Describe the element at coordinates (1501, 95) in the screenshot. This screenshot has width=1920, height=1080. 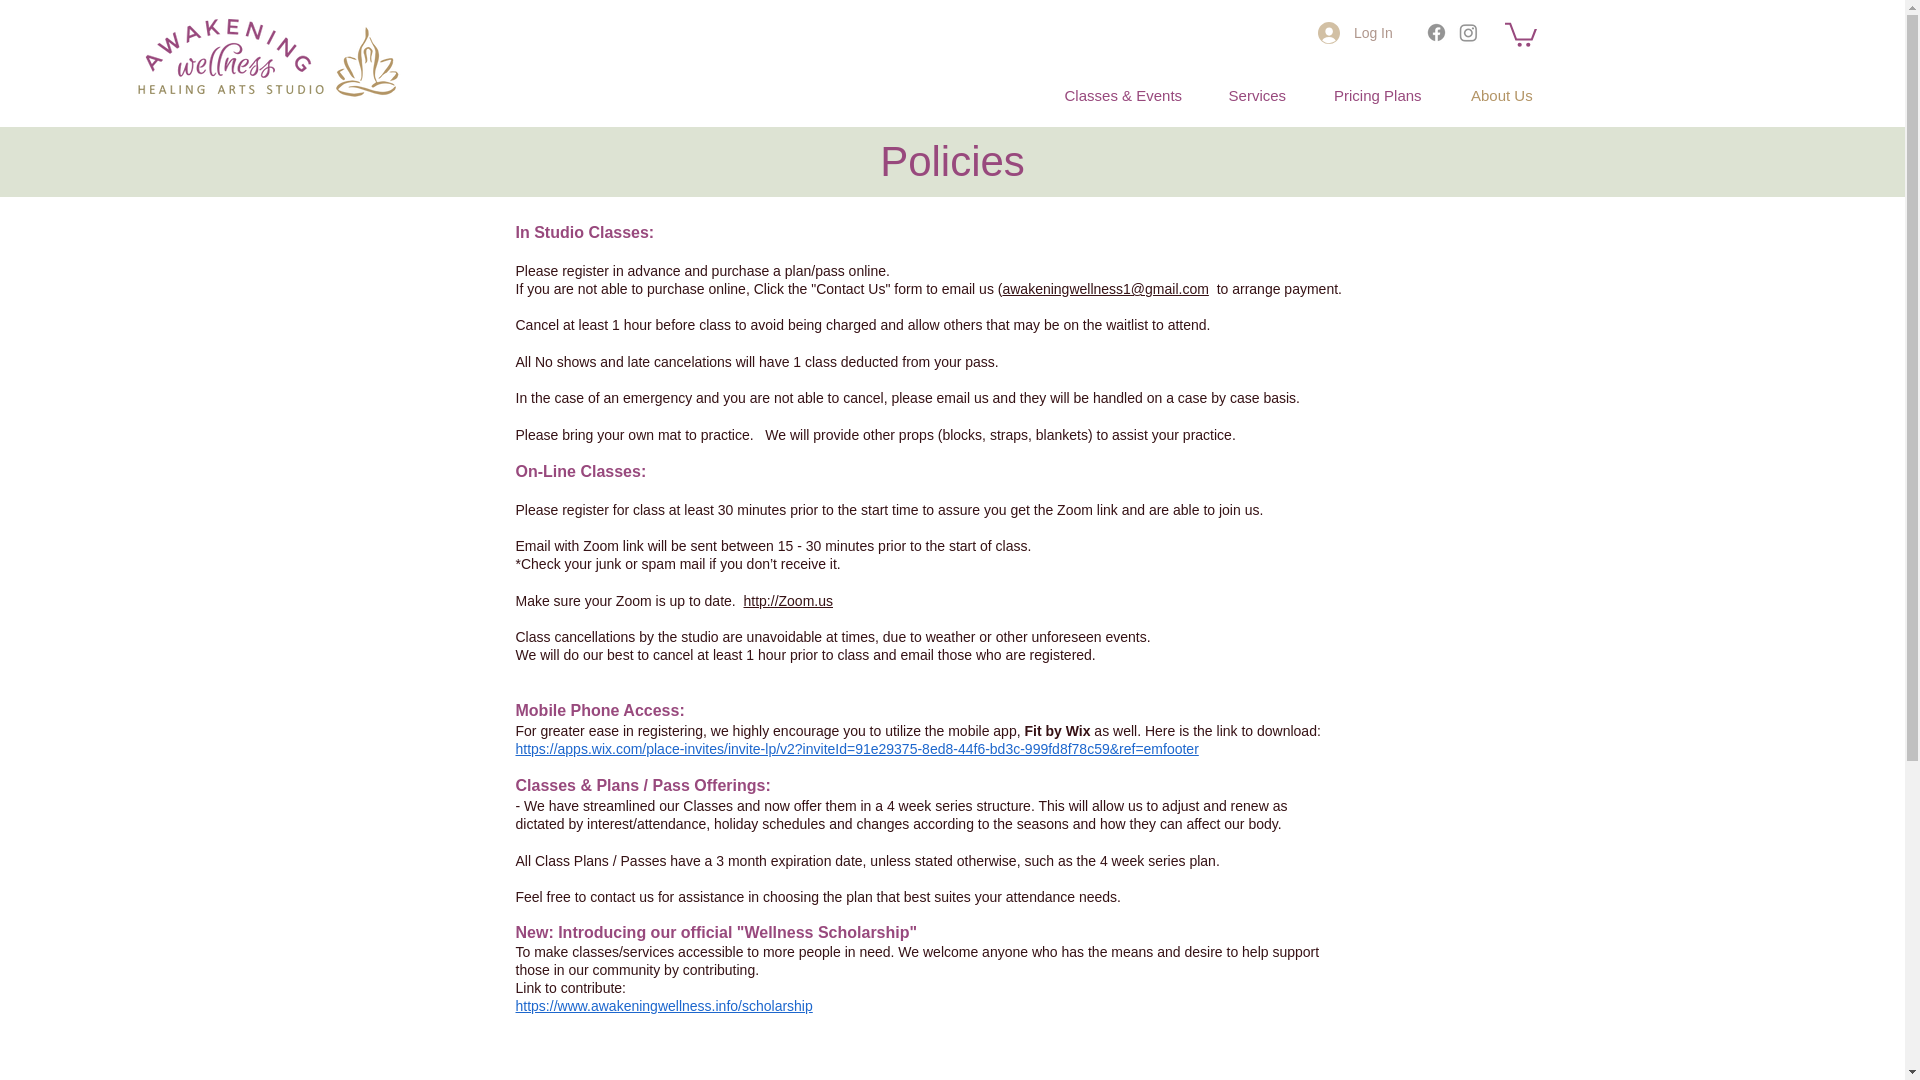
I see `About Us` at that location.